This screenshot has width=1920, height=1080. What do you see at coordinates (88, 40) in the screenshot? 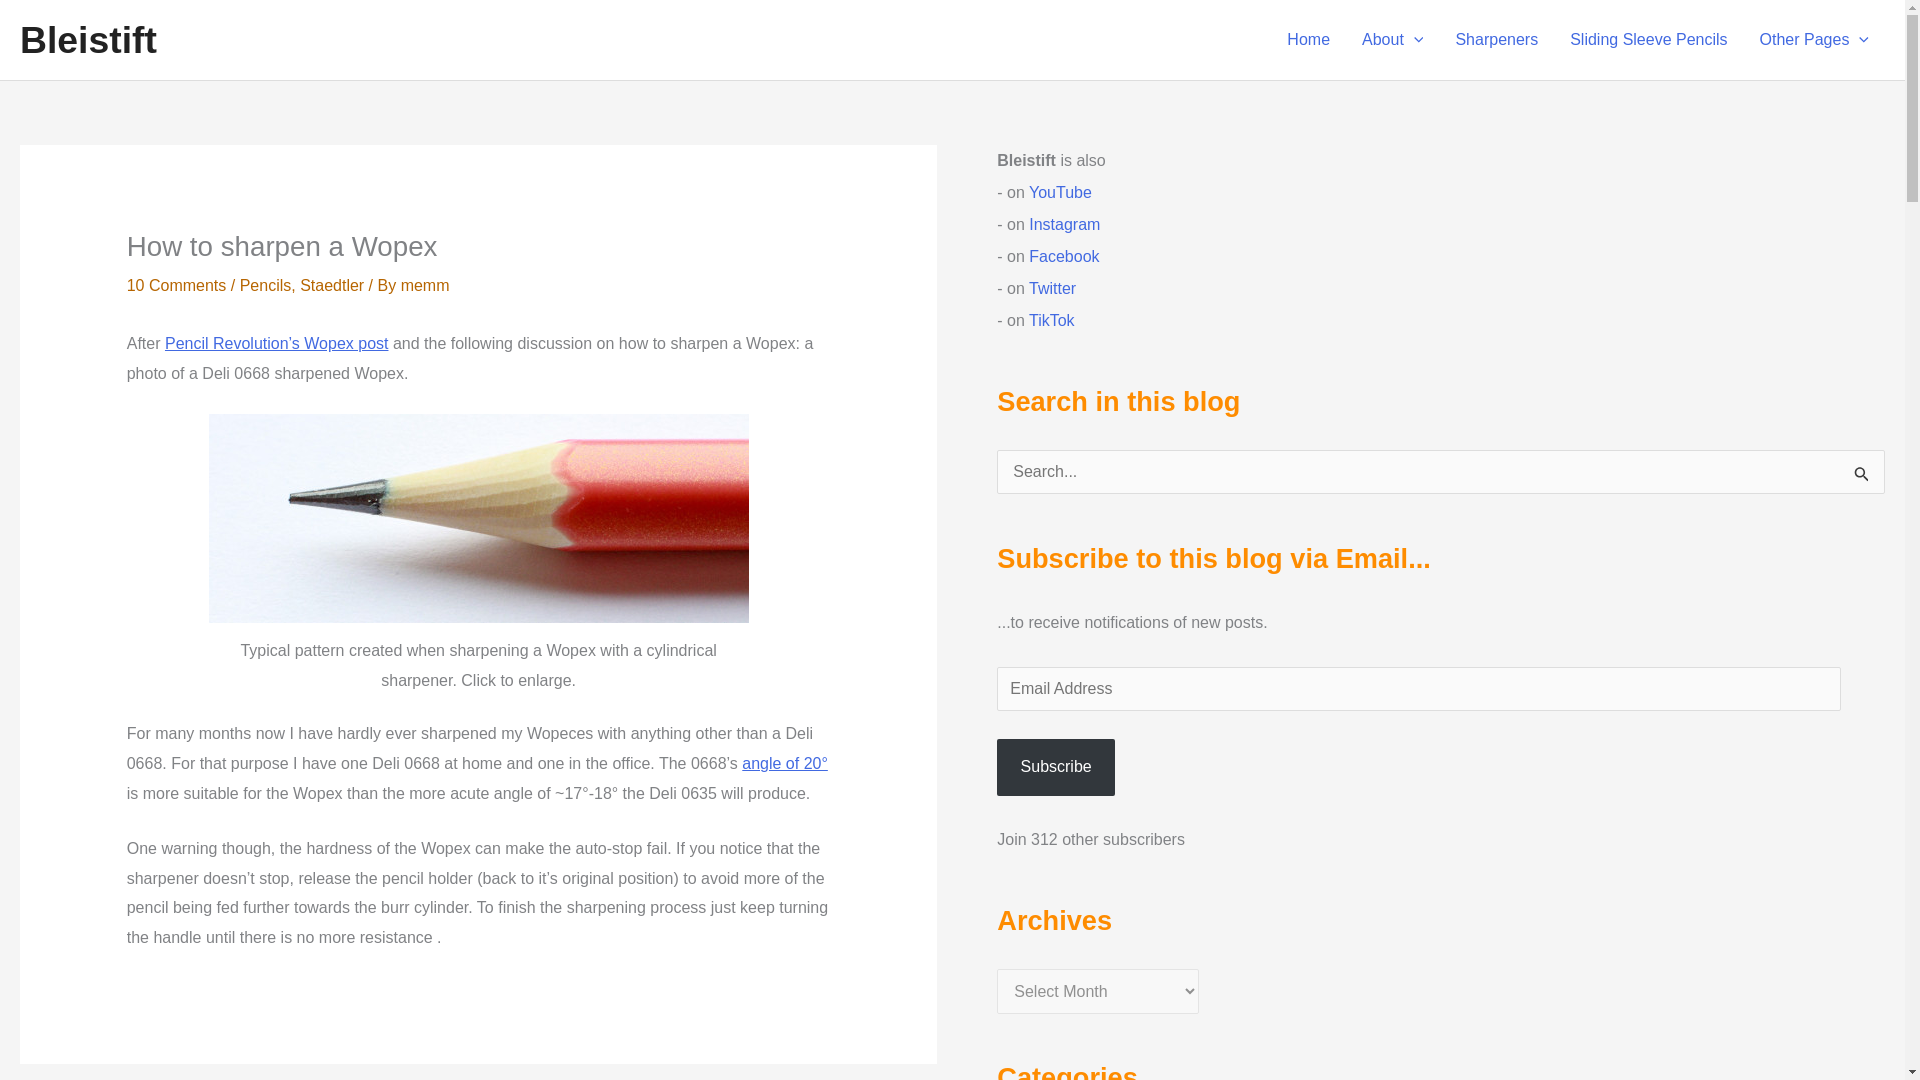
I see `Bleistift` at bounding box center [88, 40].